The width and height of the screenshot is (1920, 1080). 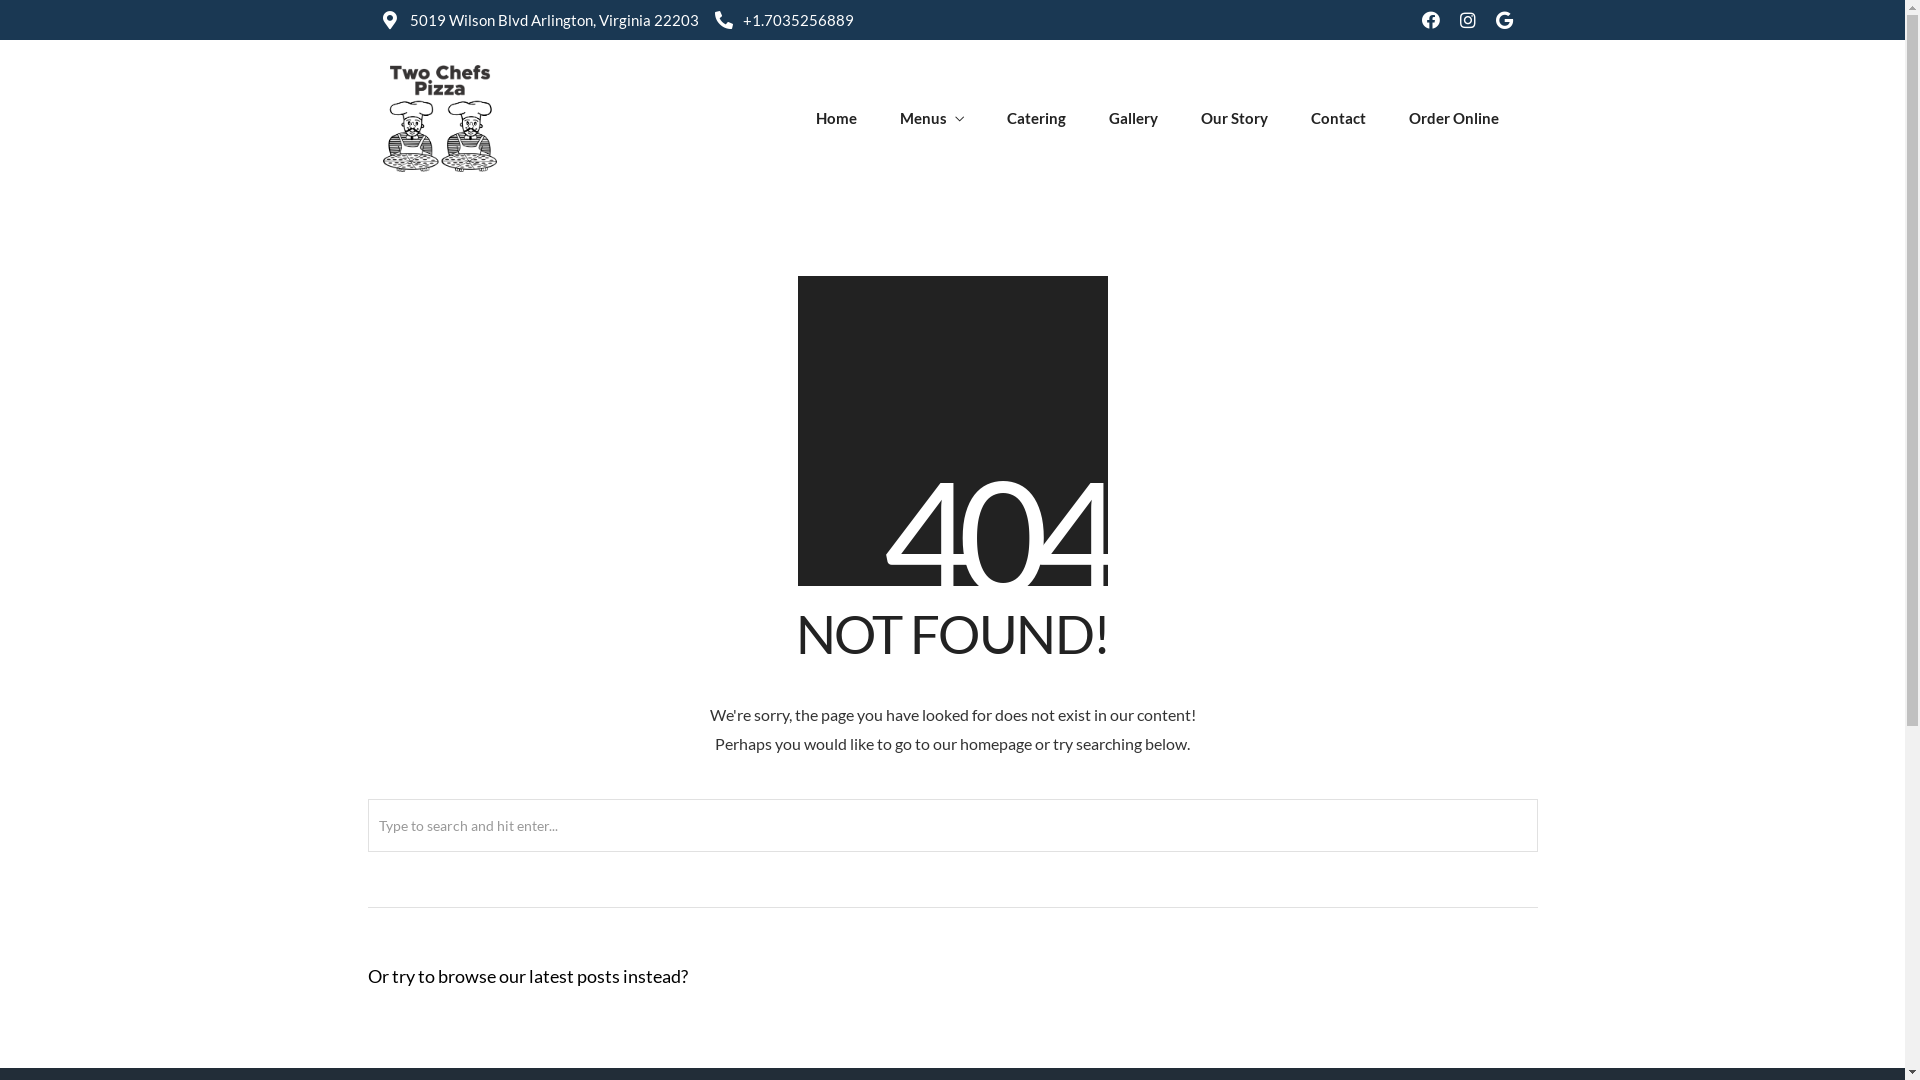 What do you see at coordinates (540, 20) in the screenshot?
I see `5019 Wilson Blvd Arlington, Virginia 22203` at bounding box center [540, 20].